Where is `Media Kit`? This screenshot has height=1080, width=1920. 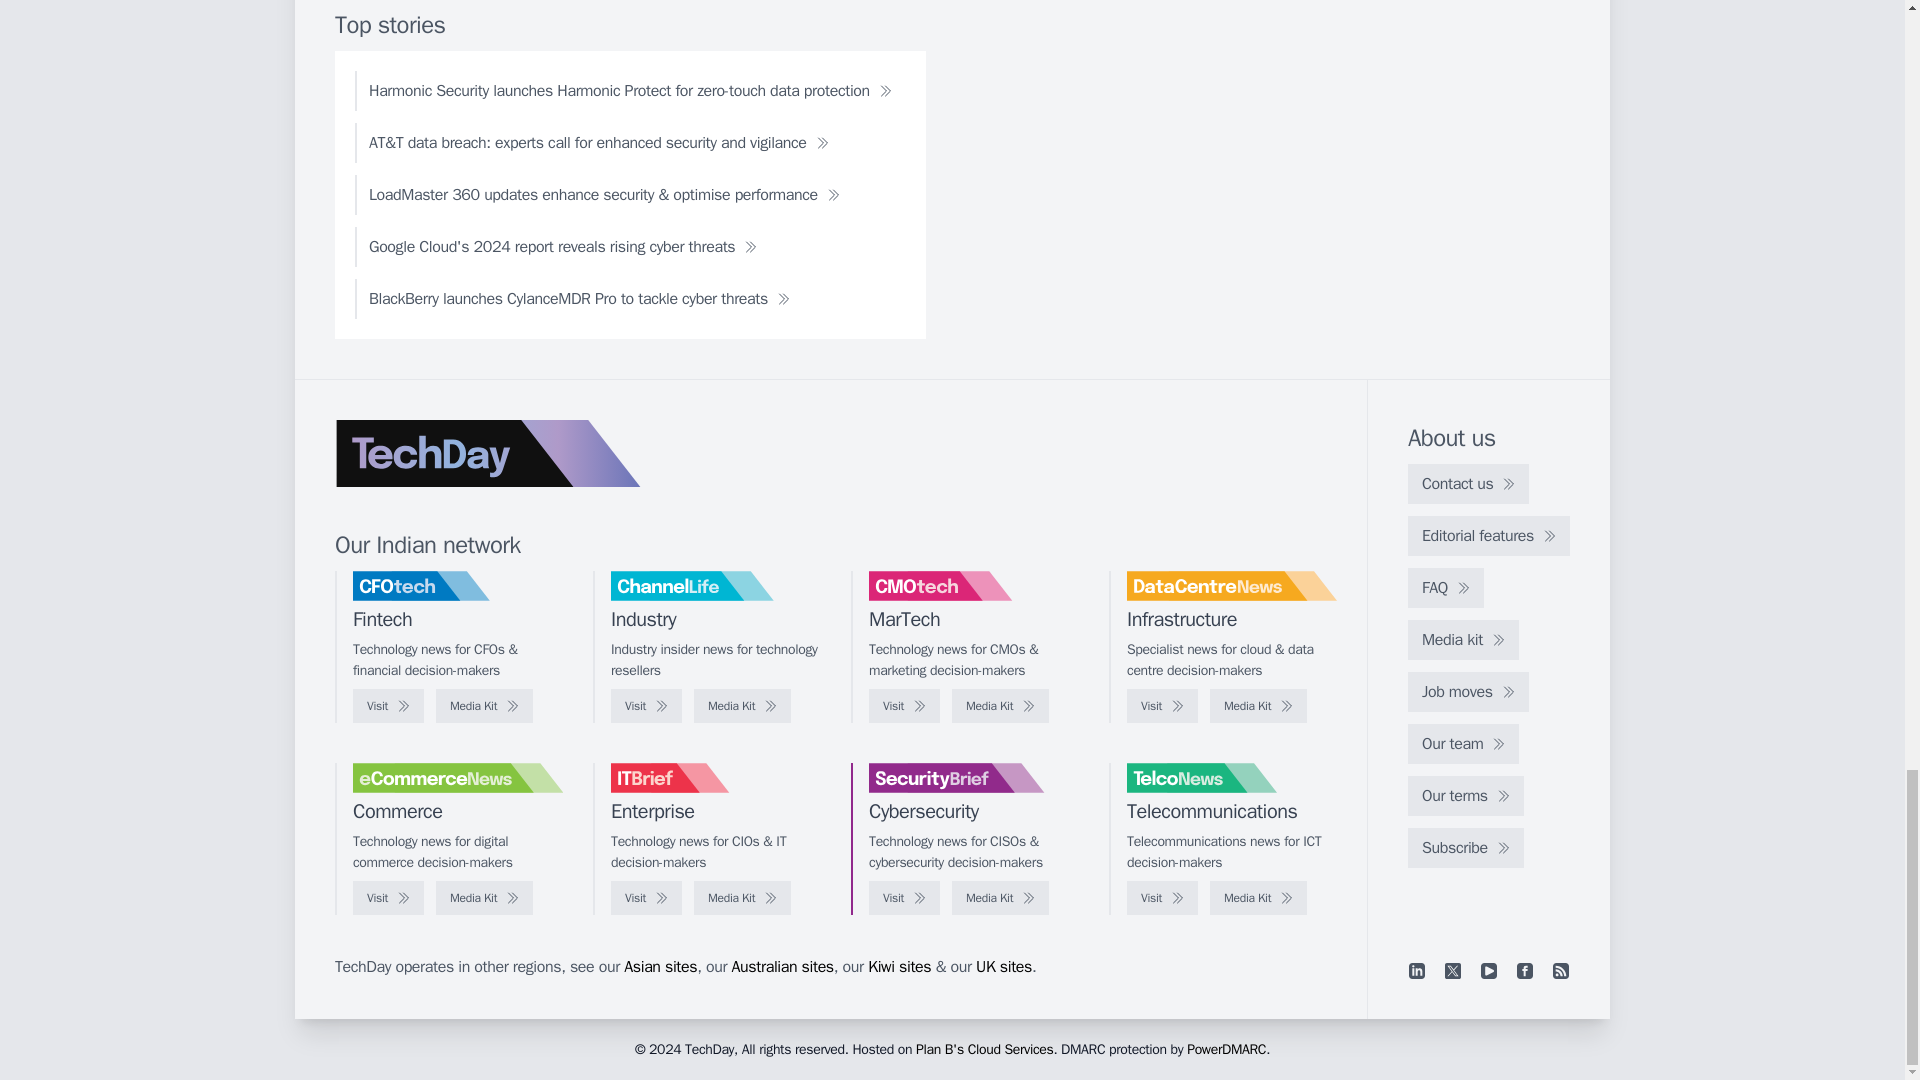
Media Kit is located at coordinates (742, 706).